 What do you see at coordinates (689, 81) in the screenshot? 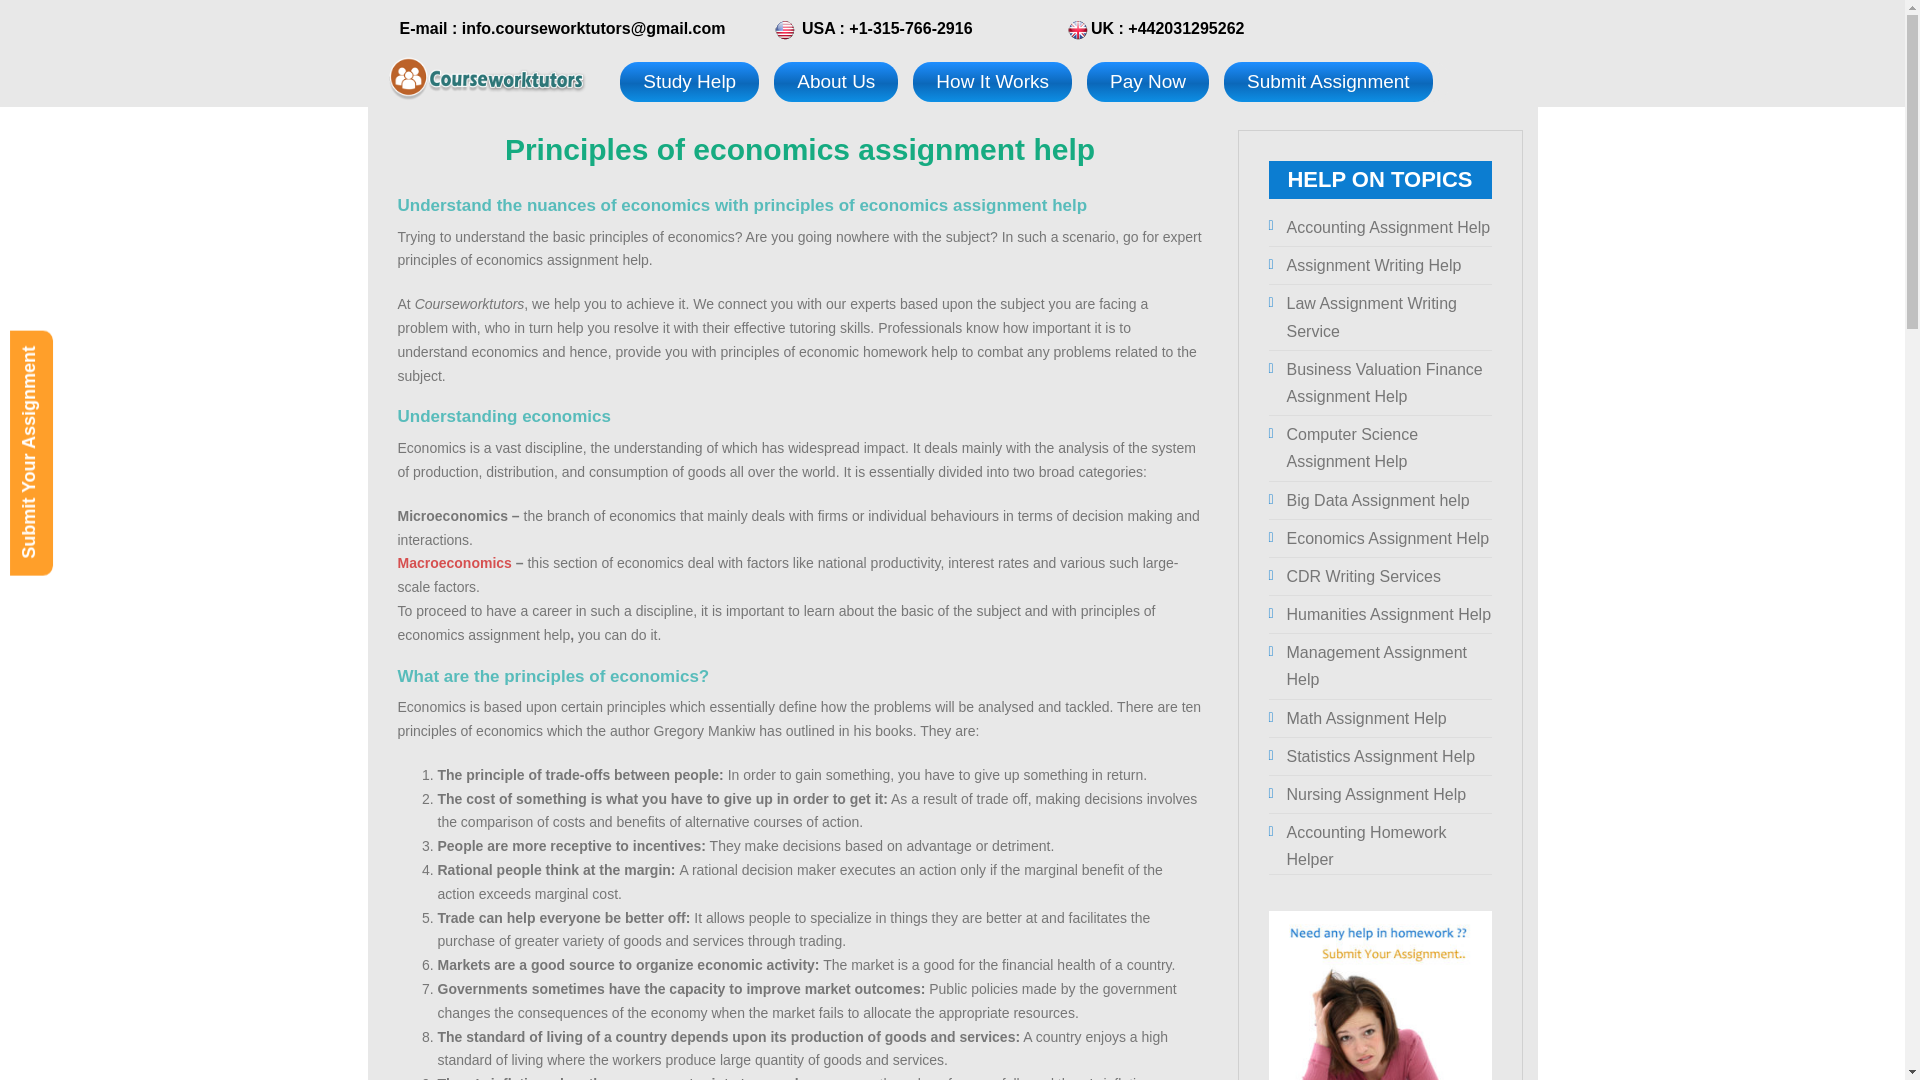
I see `Study Help` at bounding box center [689, 81].